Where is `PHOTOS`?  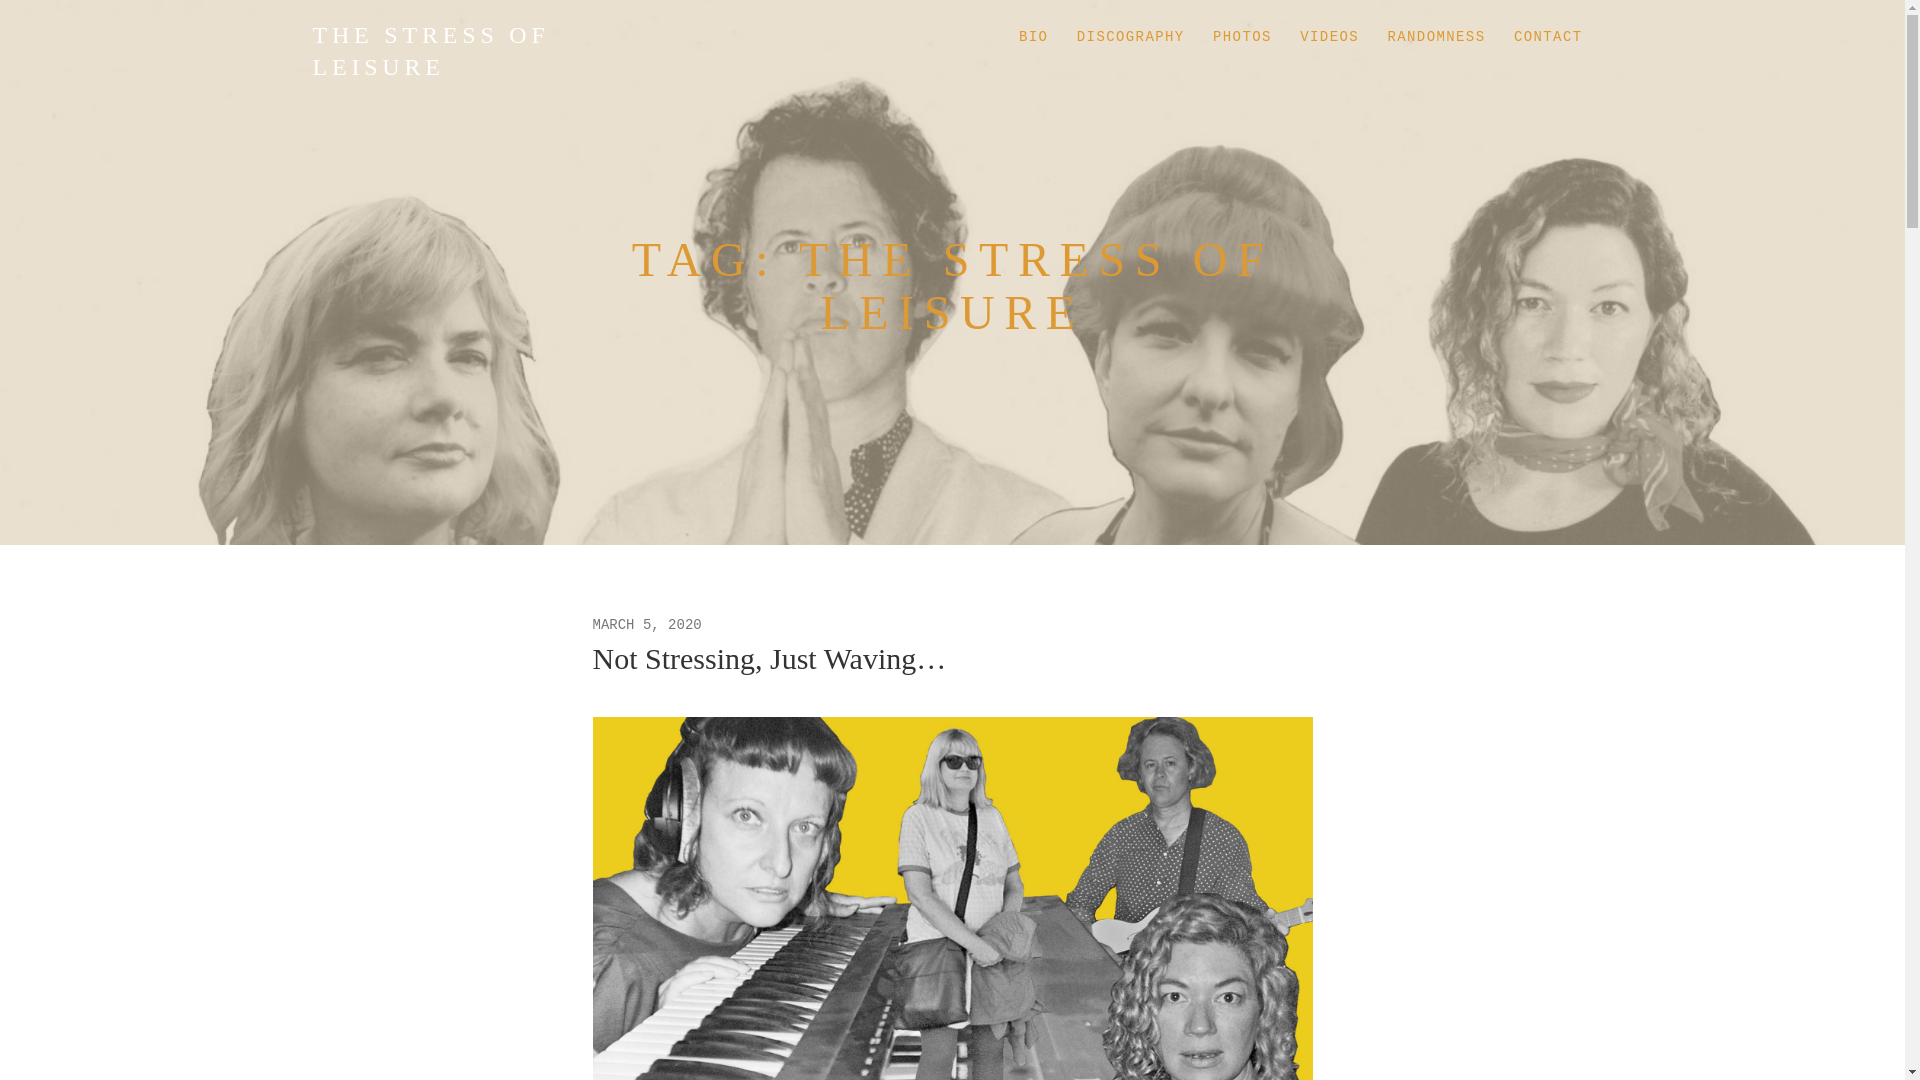 PHOTOS is located at coordinates (1242, 38).